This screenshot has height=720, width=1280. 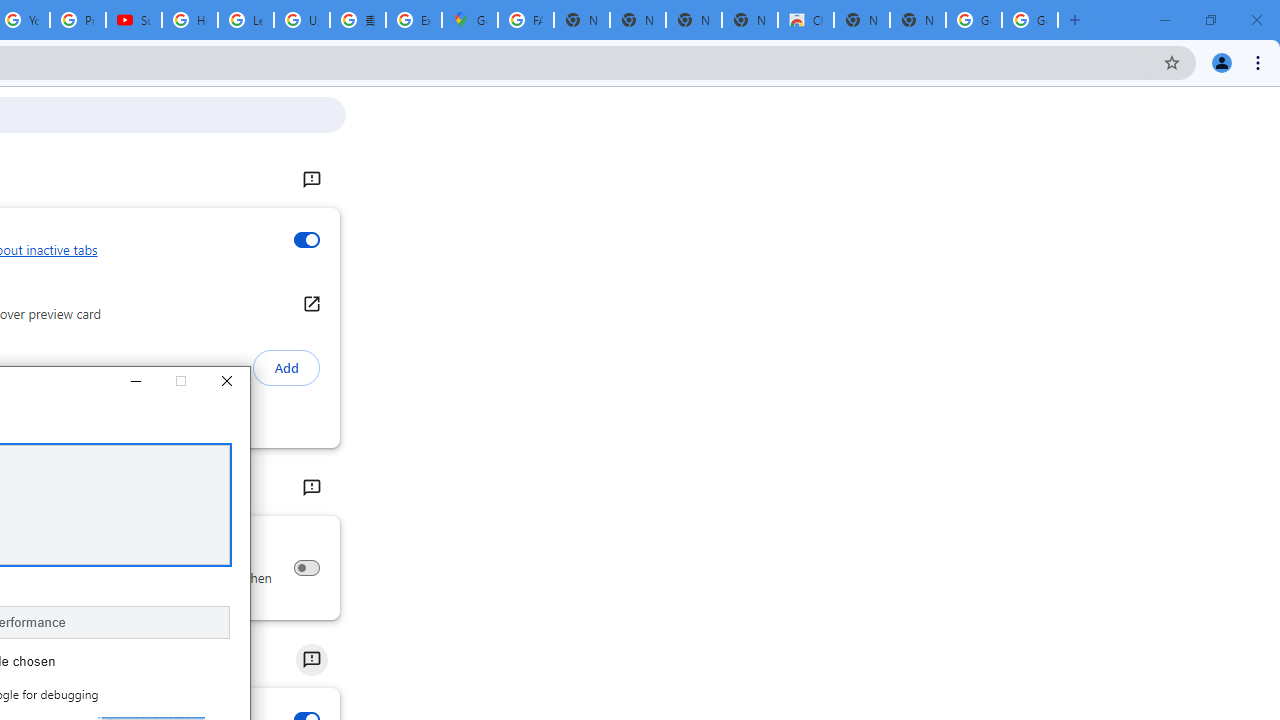 I want to click on Explore new street-level details - Google Maps Help, so click(x=414, y=20).